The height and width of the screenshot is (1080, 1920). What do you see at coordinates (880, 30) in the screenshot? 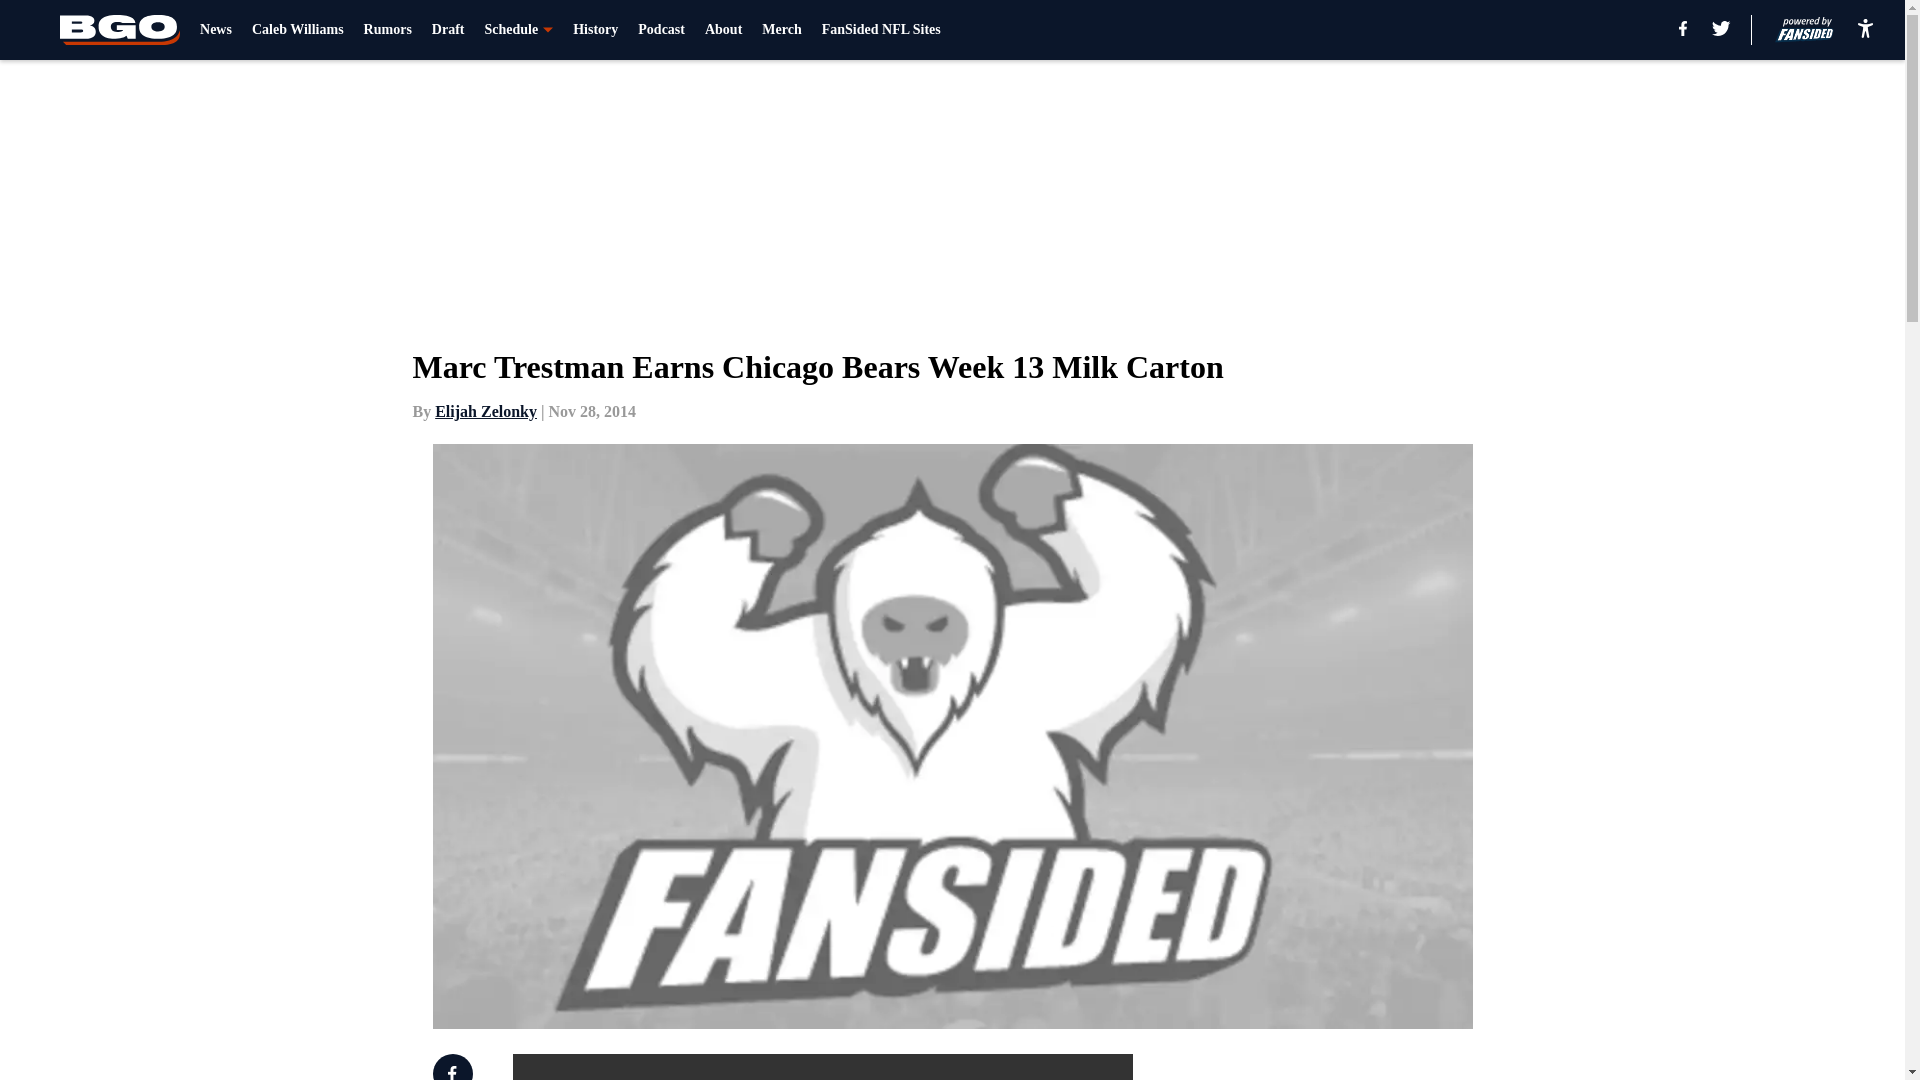
I see `FanSided NFL Sites` at bounding box center [880, 30].